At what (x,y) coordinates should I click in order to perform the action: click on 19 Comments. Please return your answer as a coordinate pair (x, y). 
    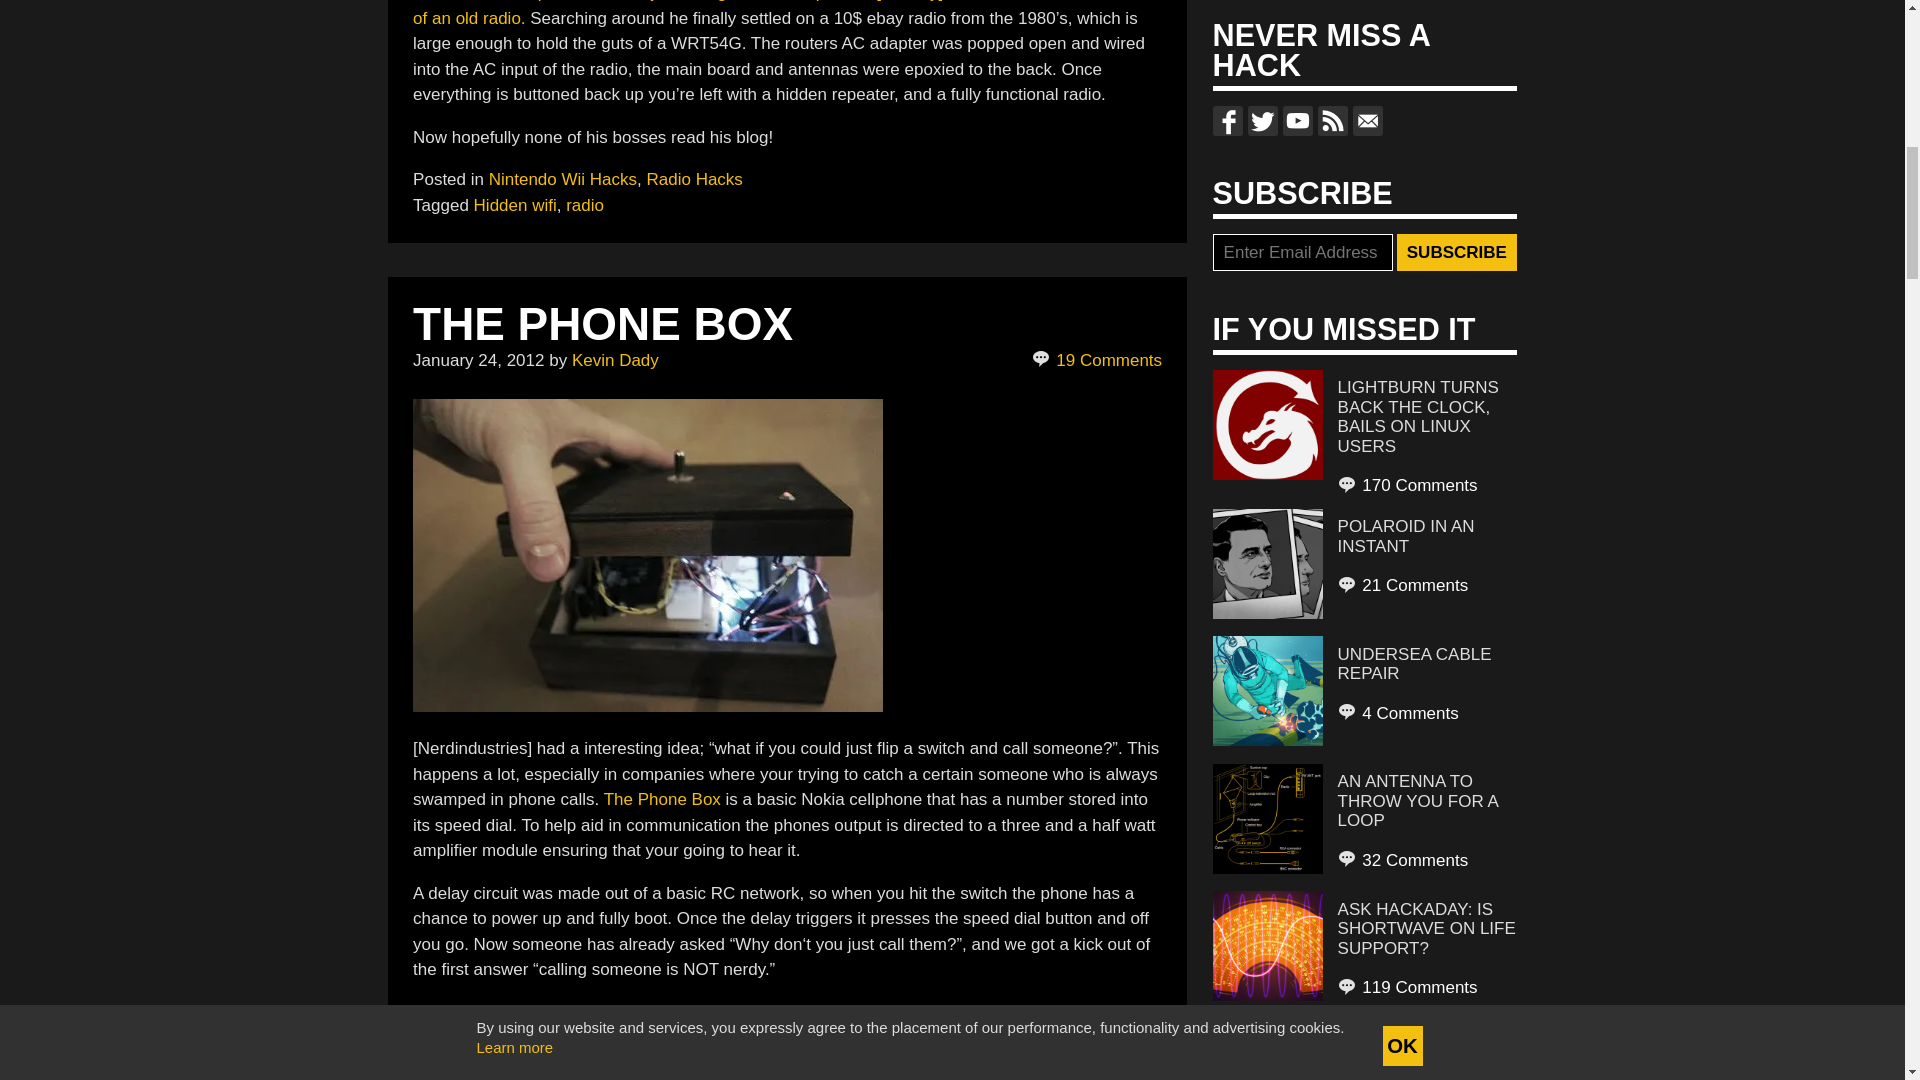
    Looking at the image, I should click on (1098, 360).